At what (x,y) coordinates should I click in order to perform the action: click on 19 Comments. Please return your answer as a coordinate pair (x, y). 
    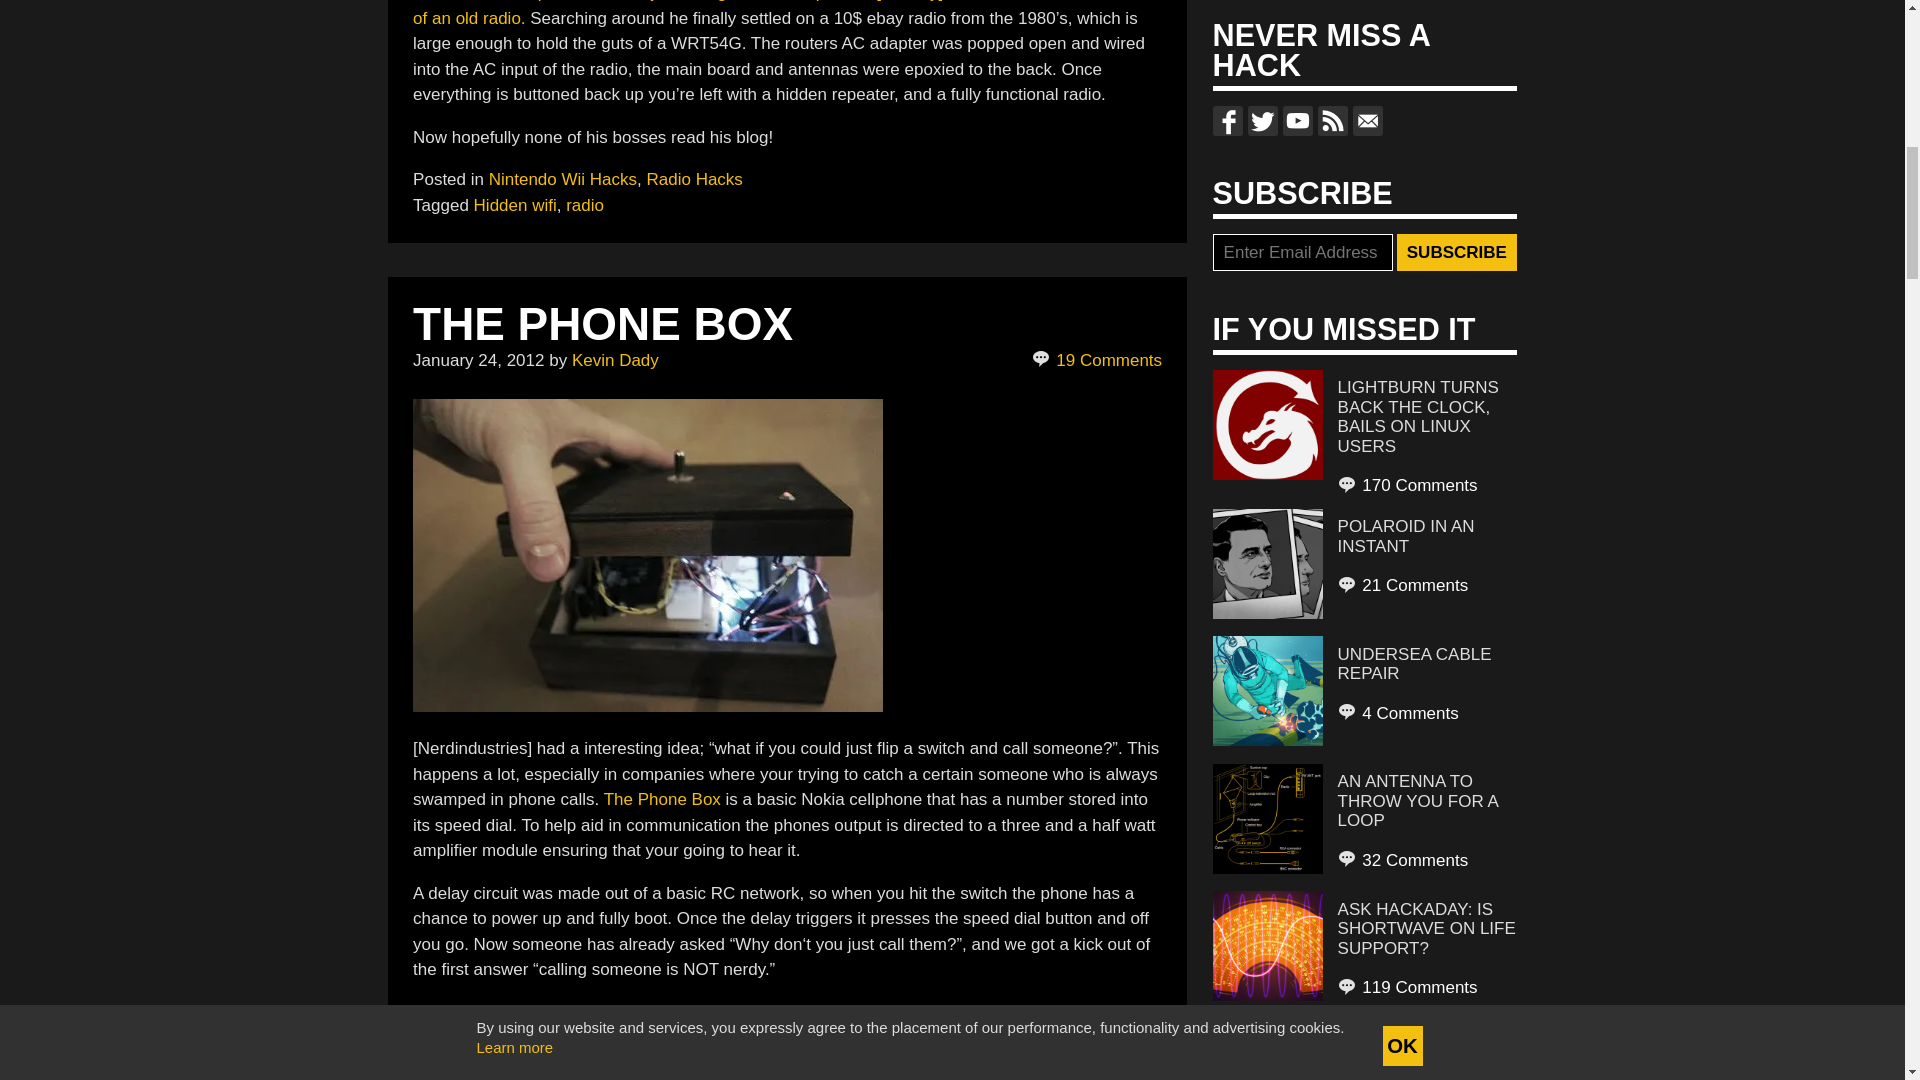
    Looking at the image, I should click on (1098, 360).